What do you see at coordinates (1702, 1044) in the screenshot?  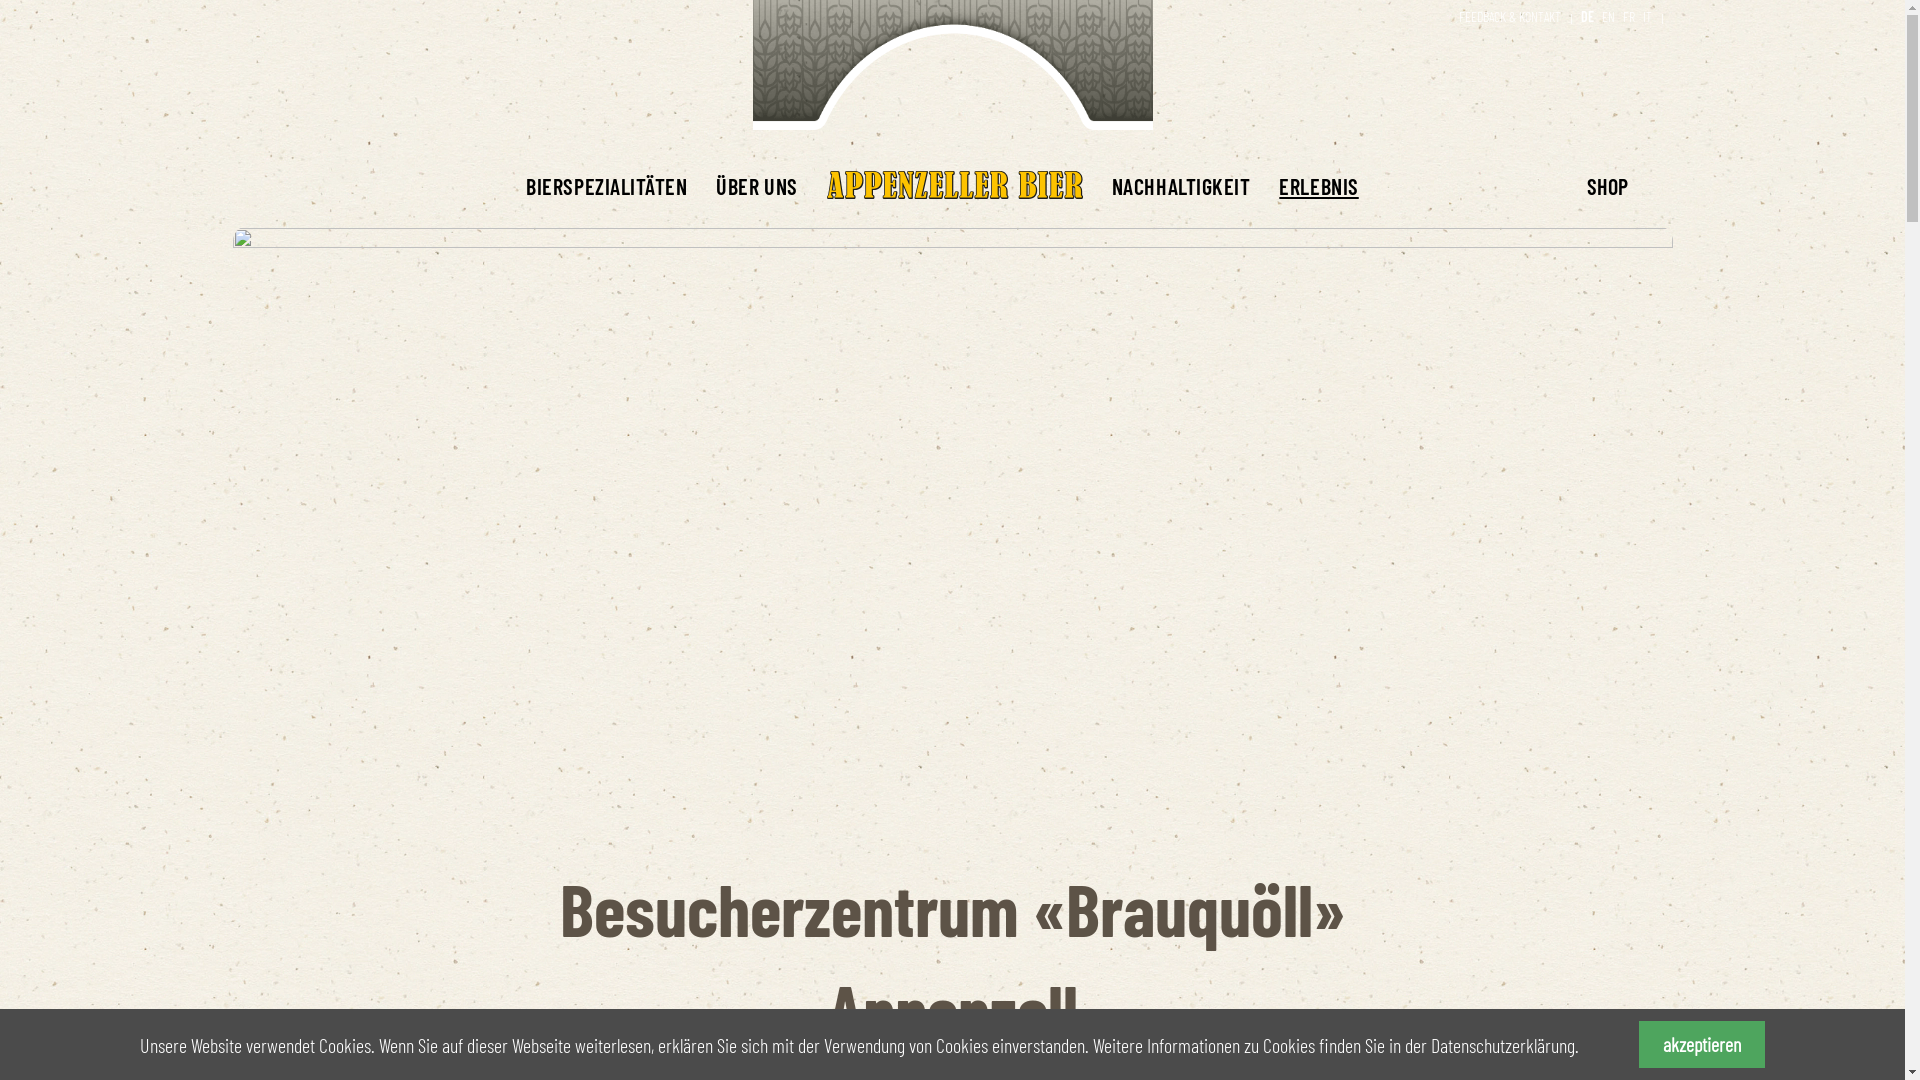 I see `akzeptieren` at bounding box center [1702, 1044].